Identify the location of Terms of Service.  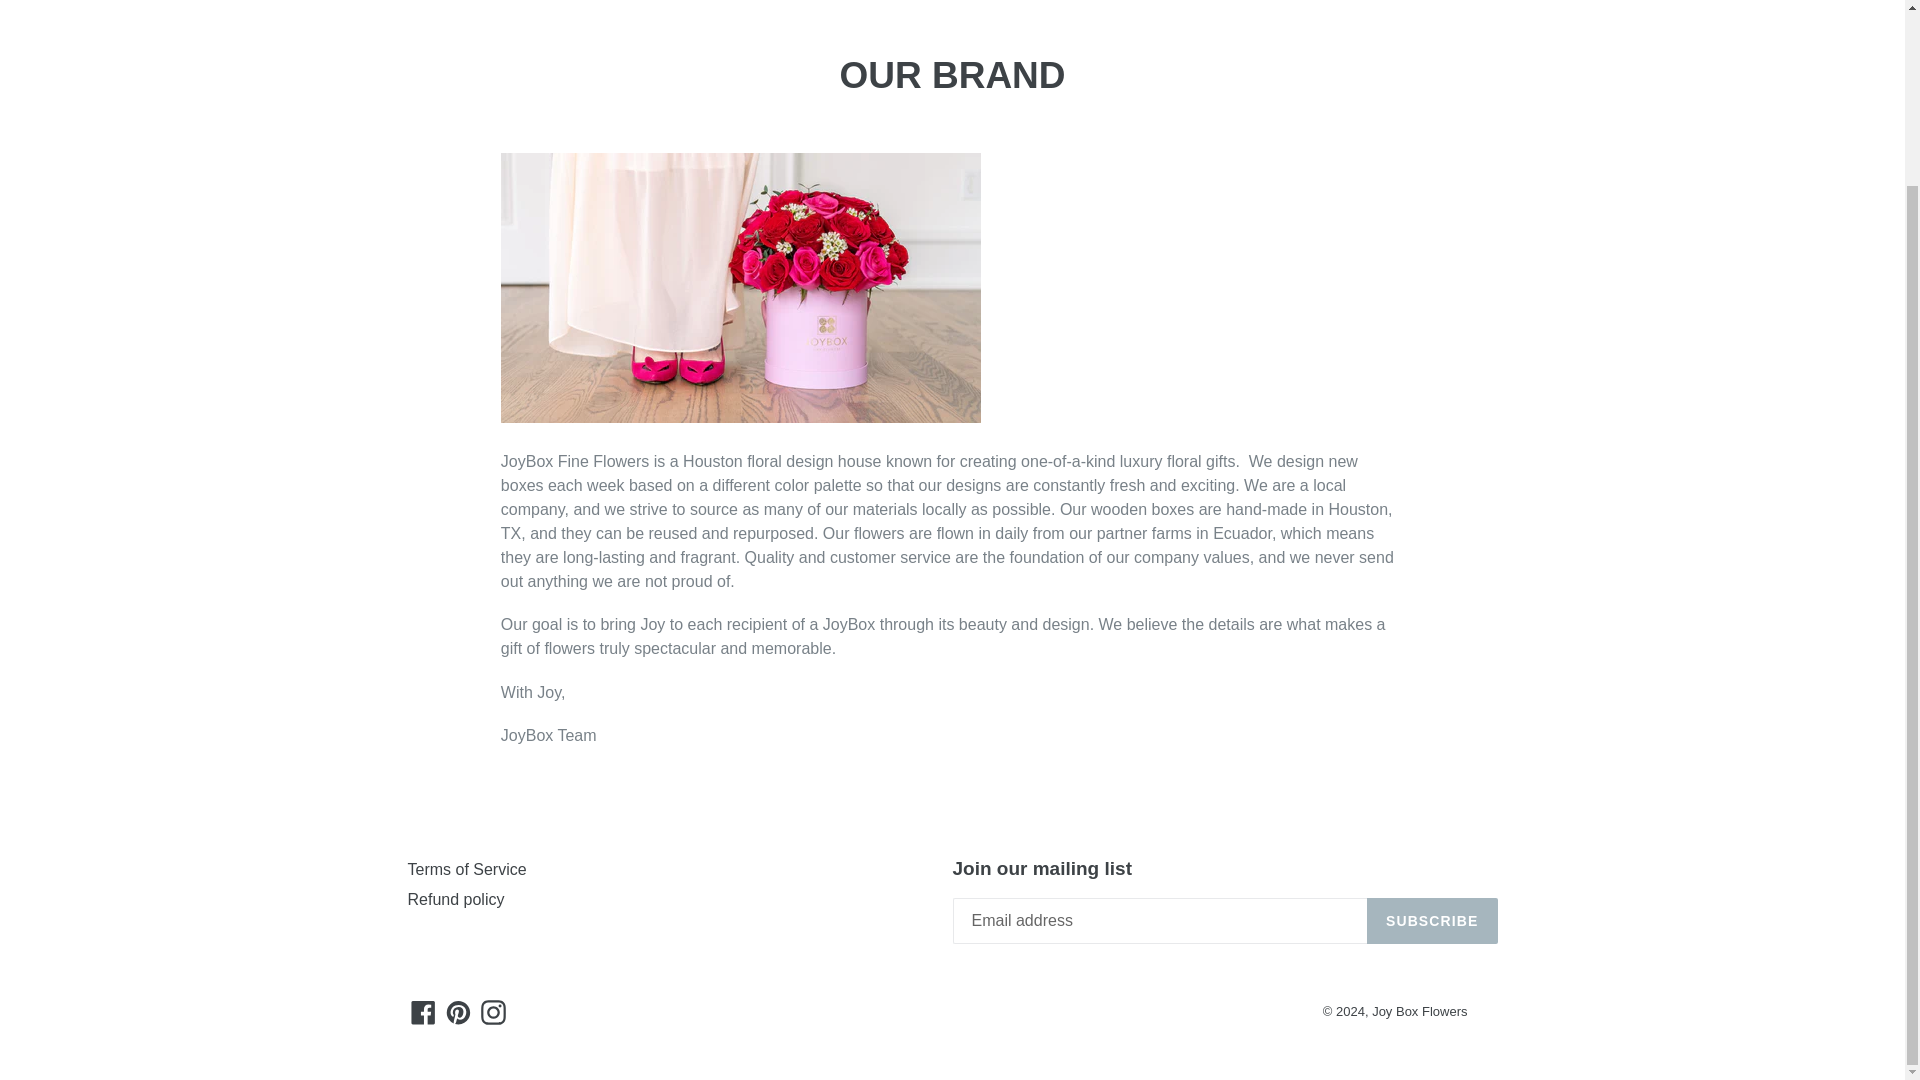
(466, 869).